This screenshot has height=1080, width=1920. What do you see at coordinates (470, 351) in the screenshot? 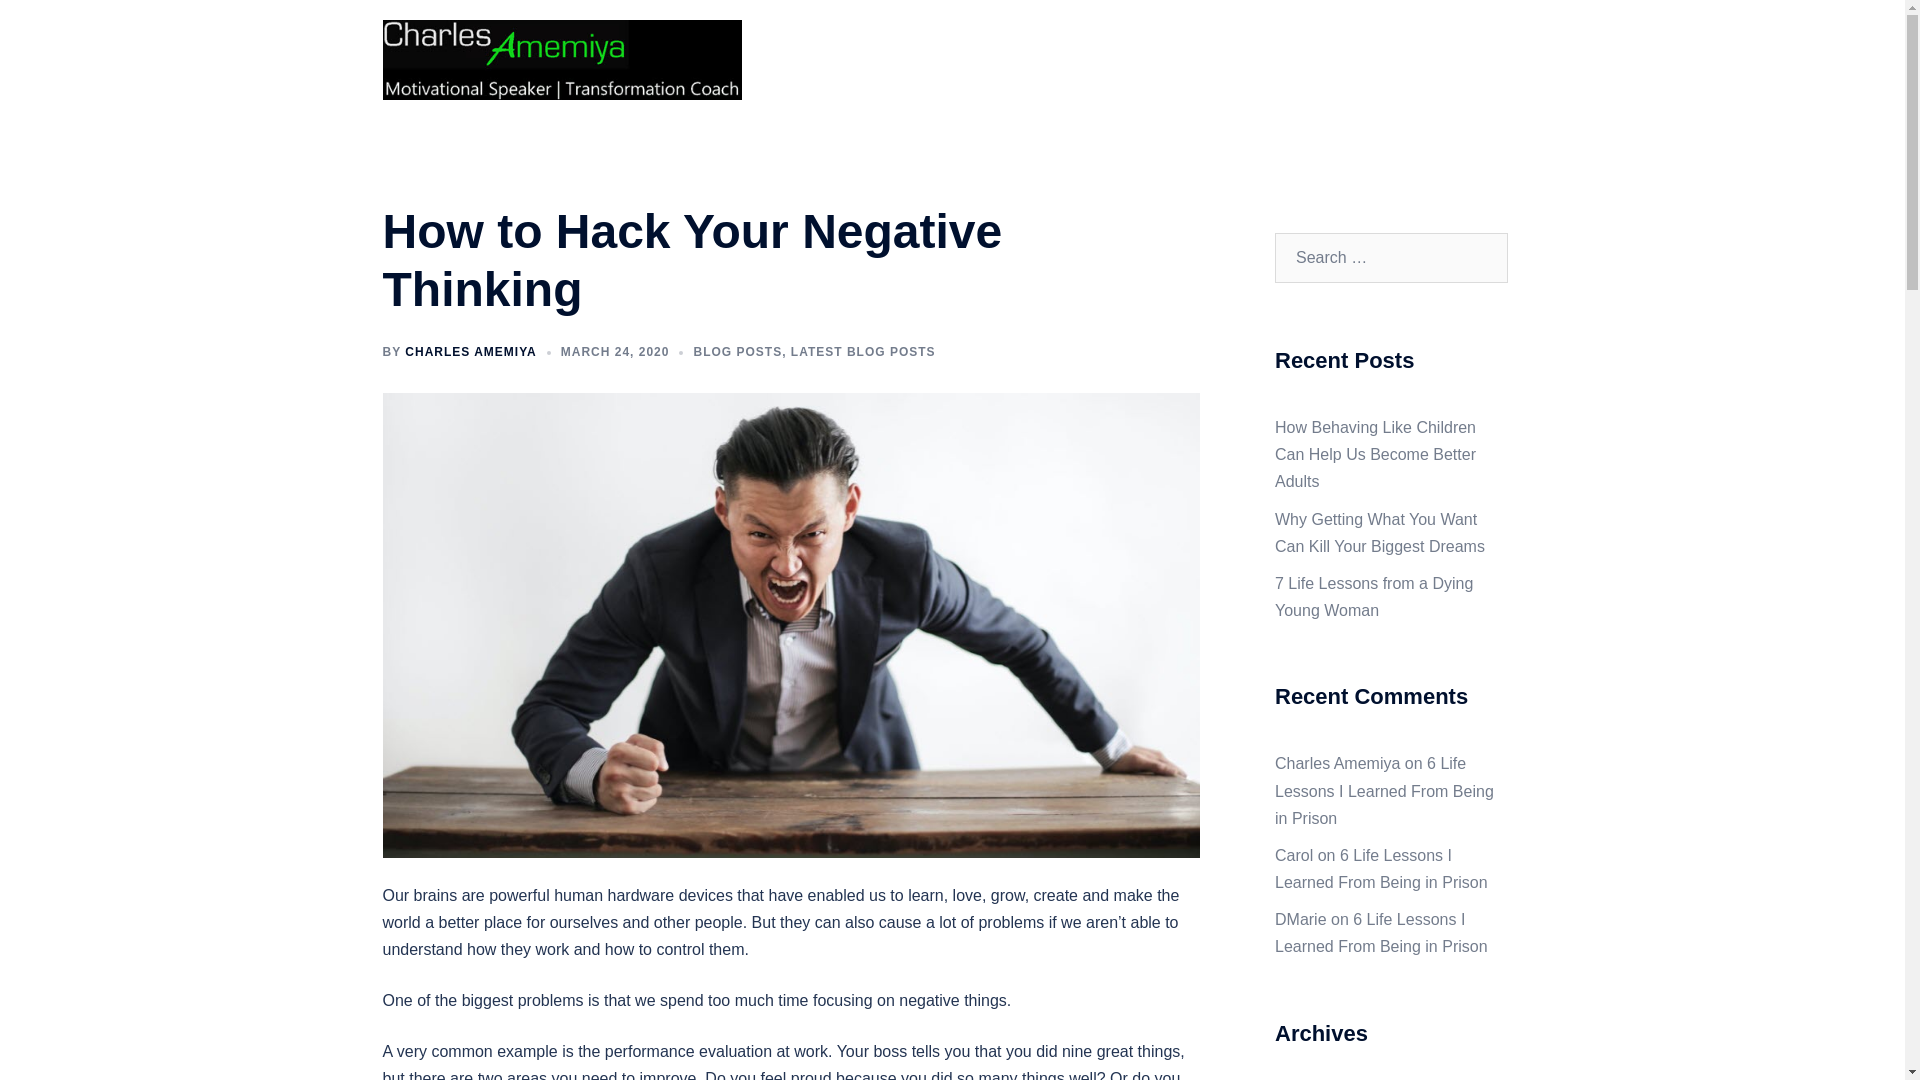
I see `CHARLES AMEMIYA` at bounding box center [470, 351].